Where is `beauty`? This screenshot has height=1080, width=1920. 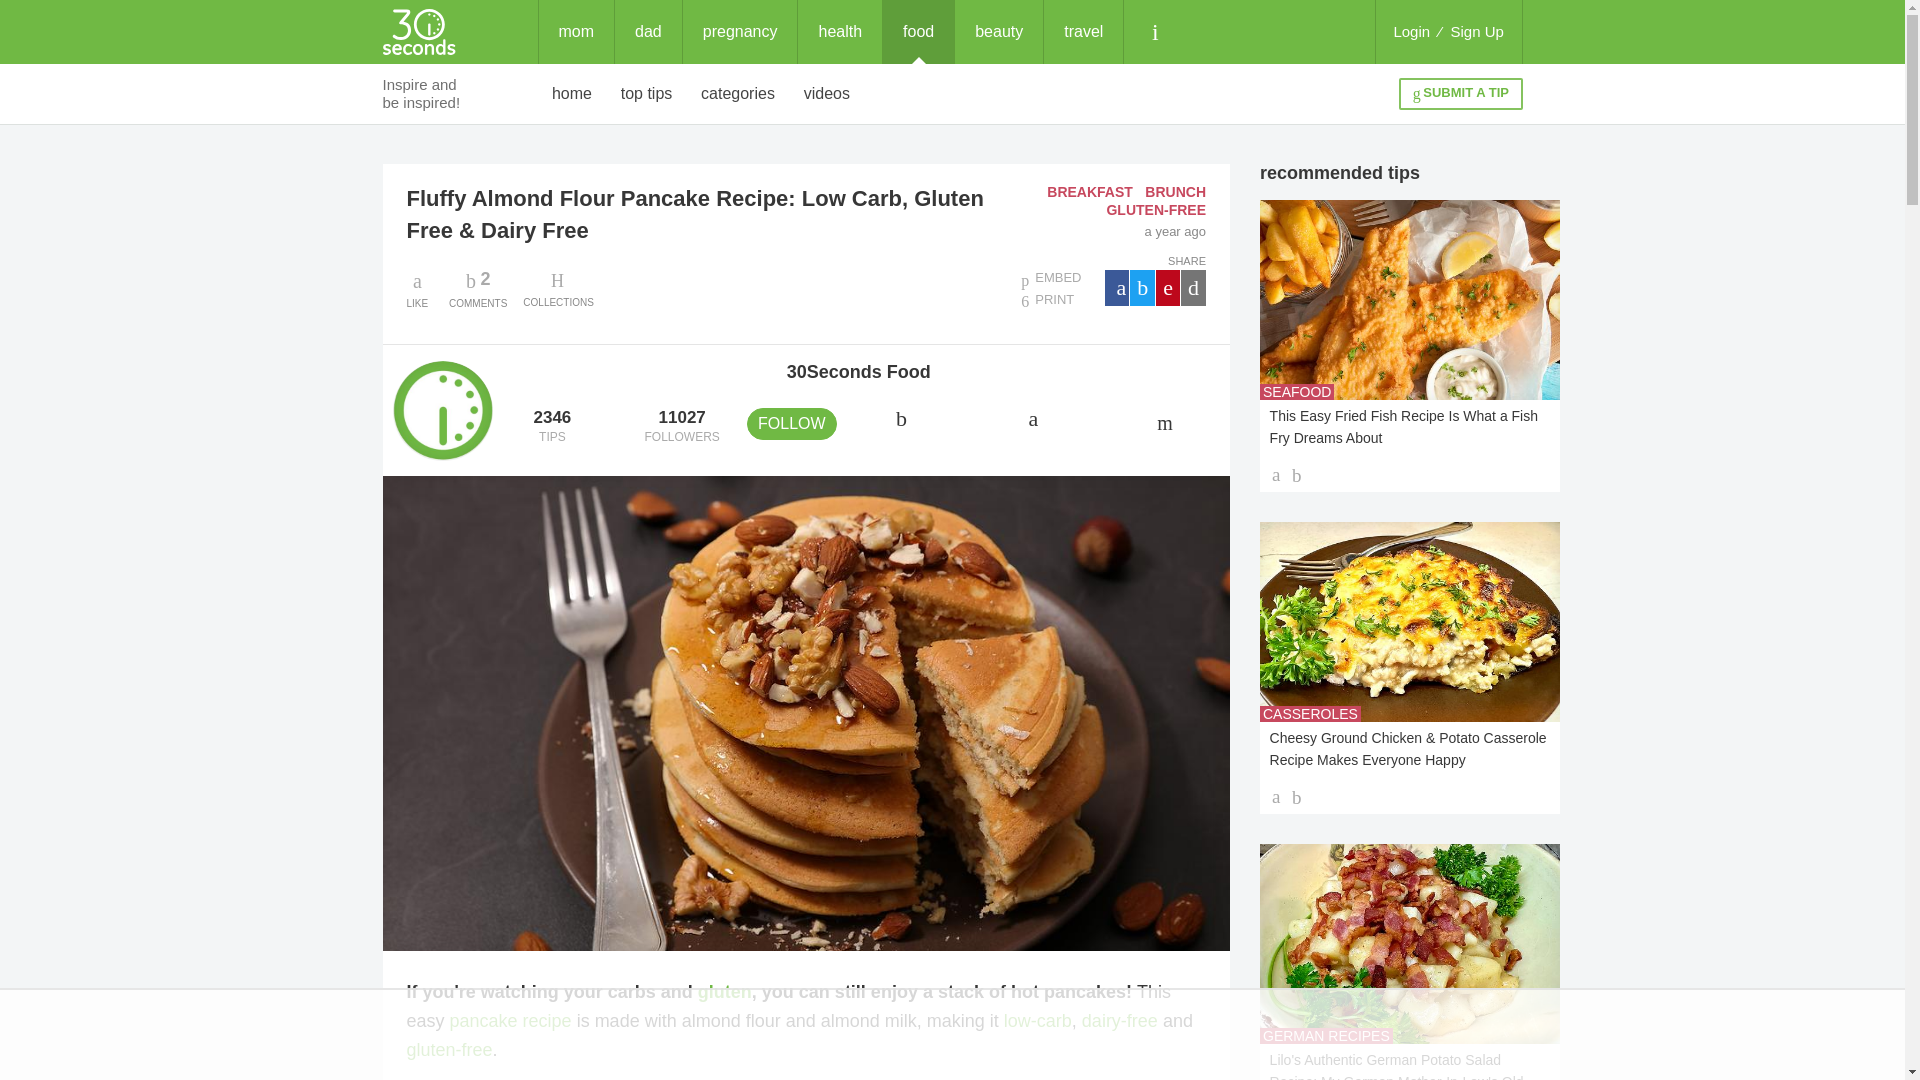 beauty is located at coordinates (998, 32).